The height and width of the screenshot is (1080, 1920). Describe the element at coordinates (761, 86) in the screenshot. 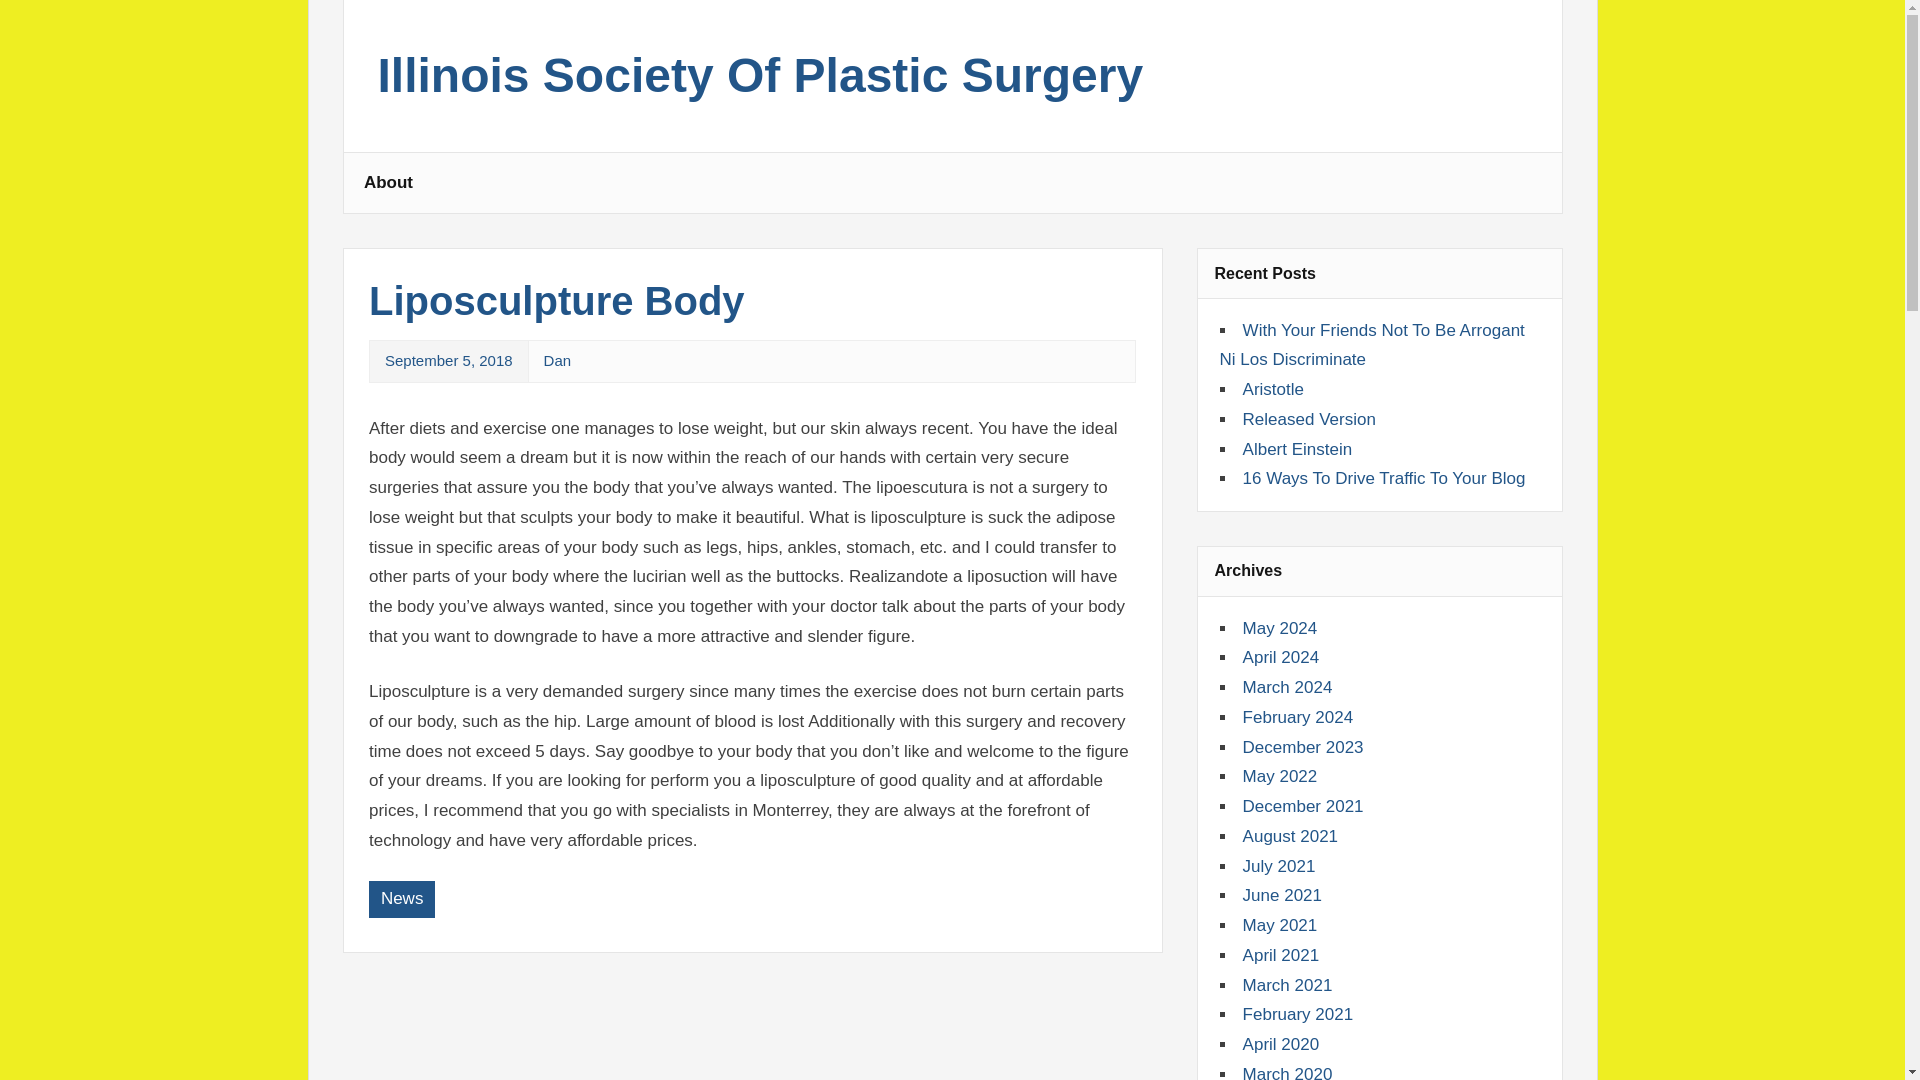

I see `Illinois Society Of Plastic Surgery` at that location.